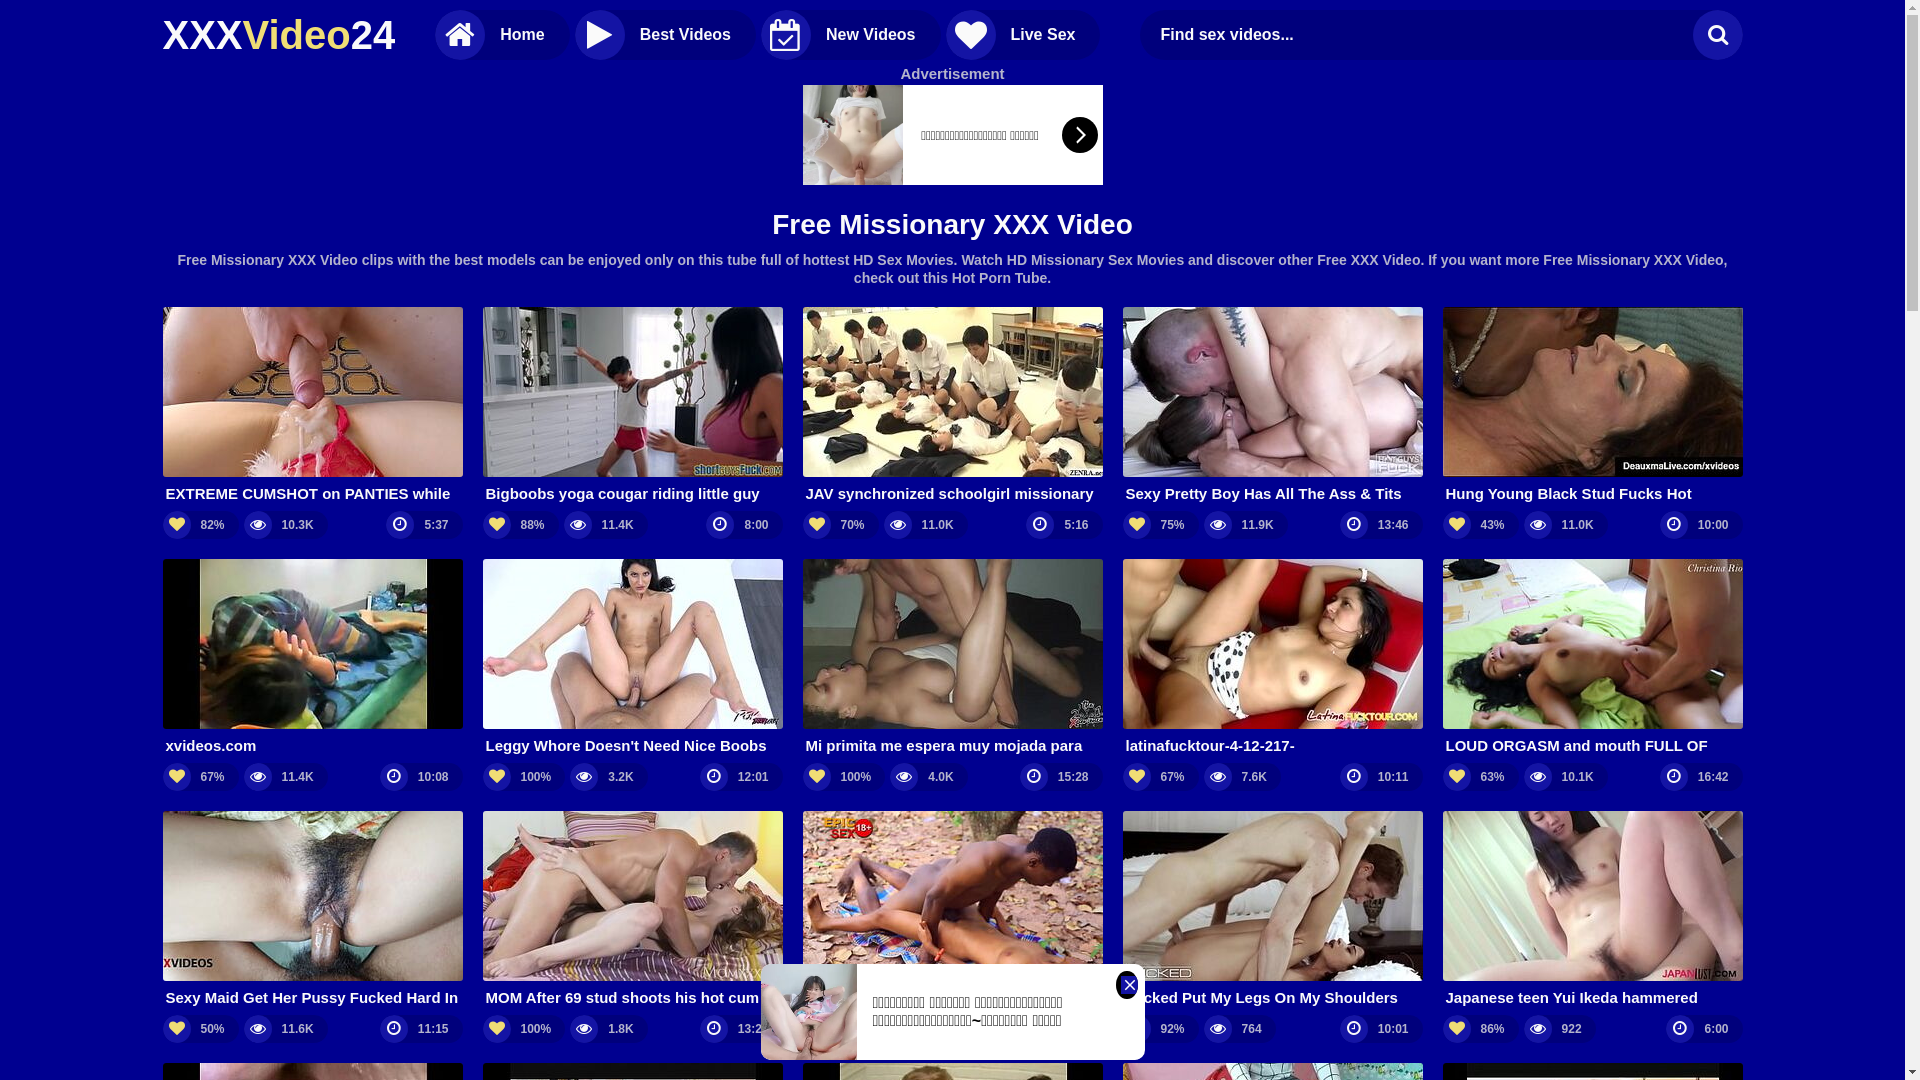 The width and height of the screenshot is (1920, 1080). I want to click on Japanese teen Yui Ikeda hammered missionary, so click(1592, 910).